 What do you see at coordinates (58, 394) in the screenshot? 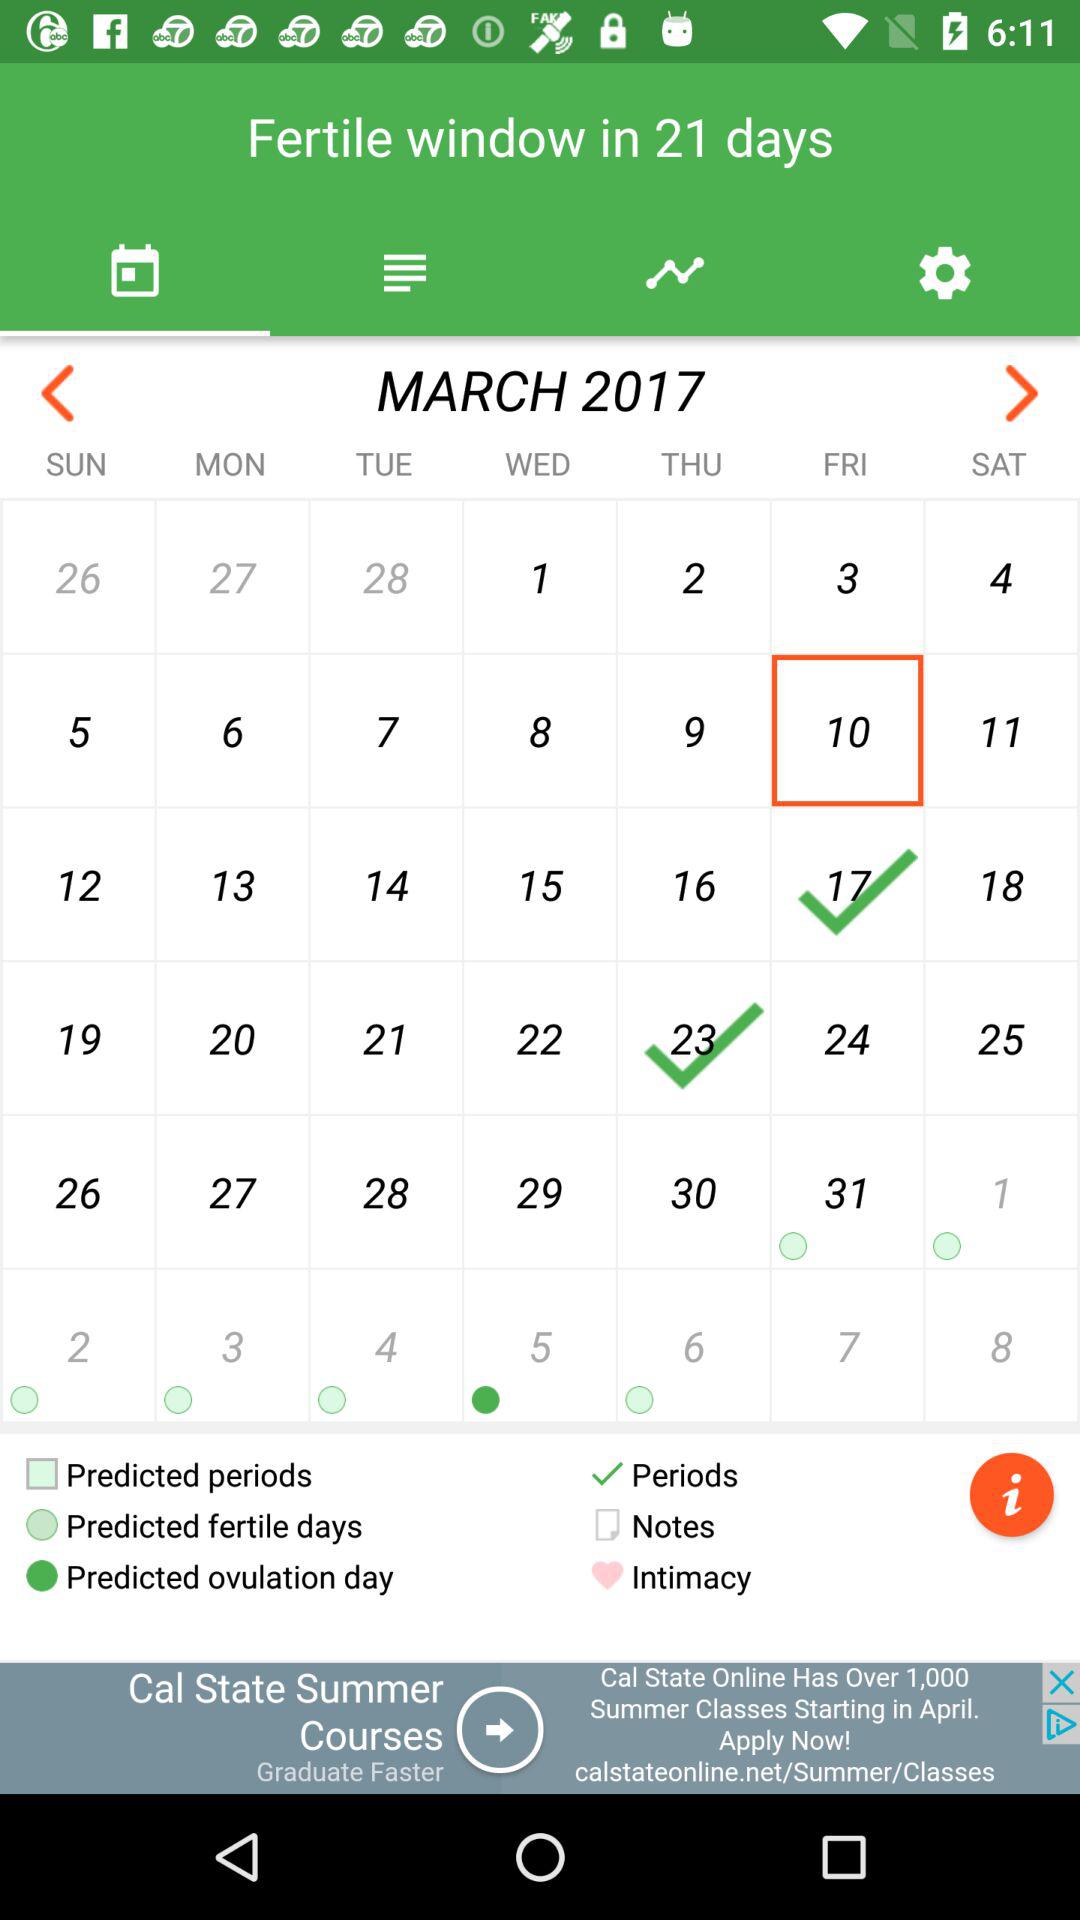
I see `move to previous month` at bounding box center [58, 394].